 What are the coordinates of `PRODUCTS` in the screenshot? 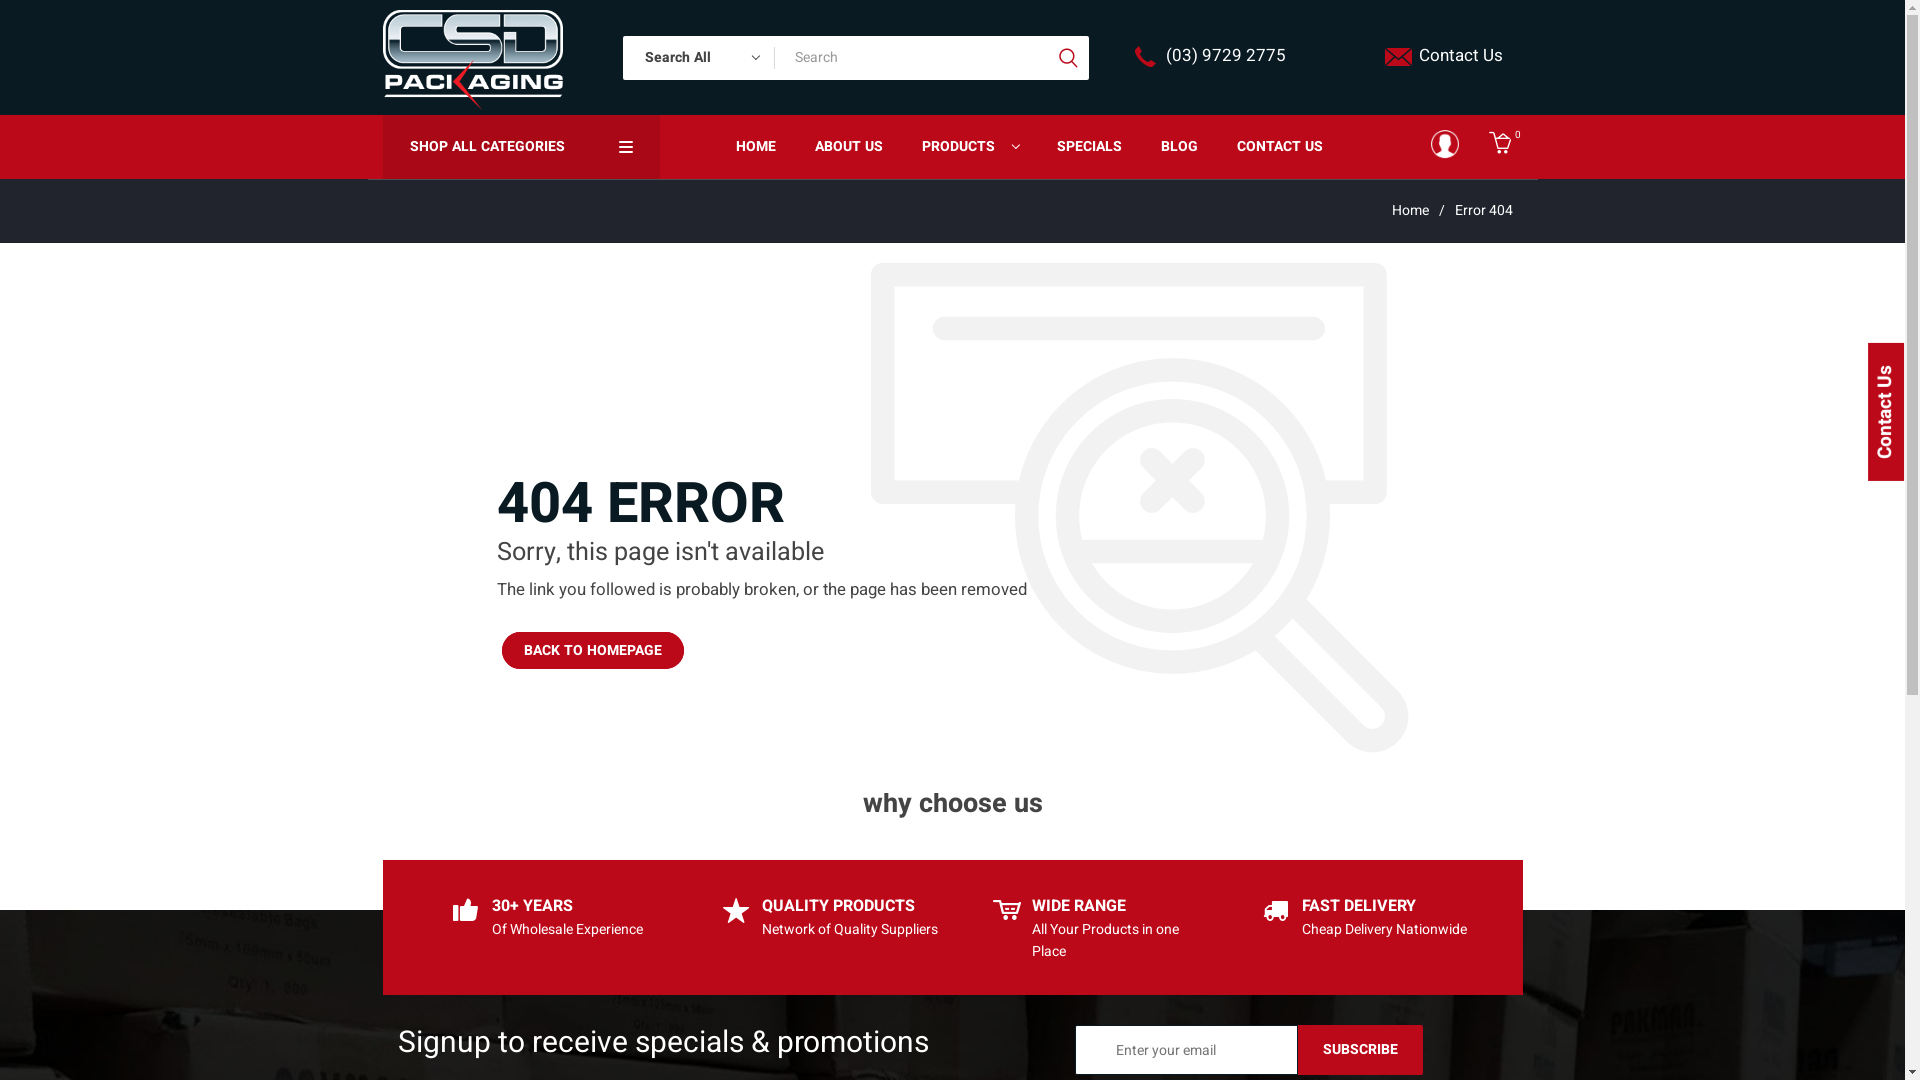 It's located at (970, 146).